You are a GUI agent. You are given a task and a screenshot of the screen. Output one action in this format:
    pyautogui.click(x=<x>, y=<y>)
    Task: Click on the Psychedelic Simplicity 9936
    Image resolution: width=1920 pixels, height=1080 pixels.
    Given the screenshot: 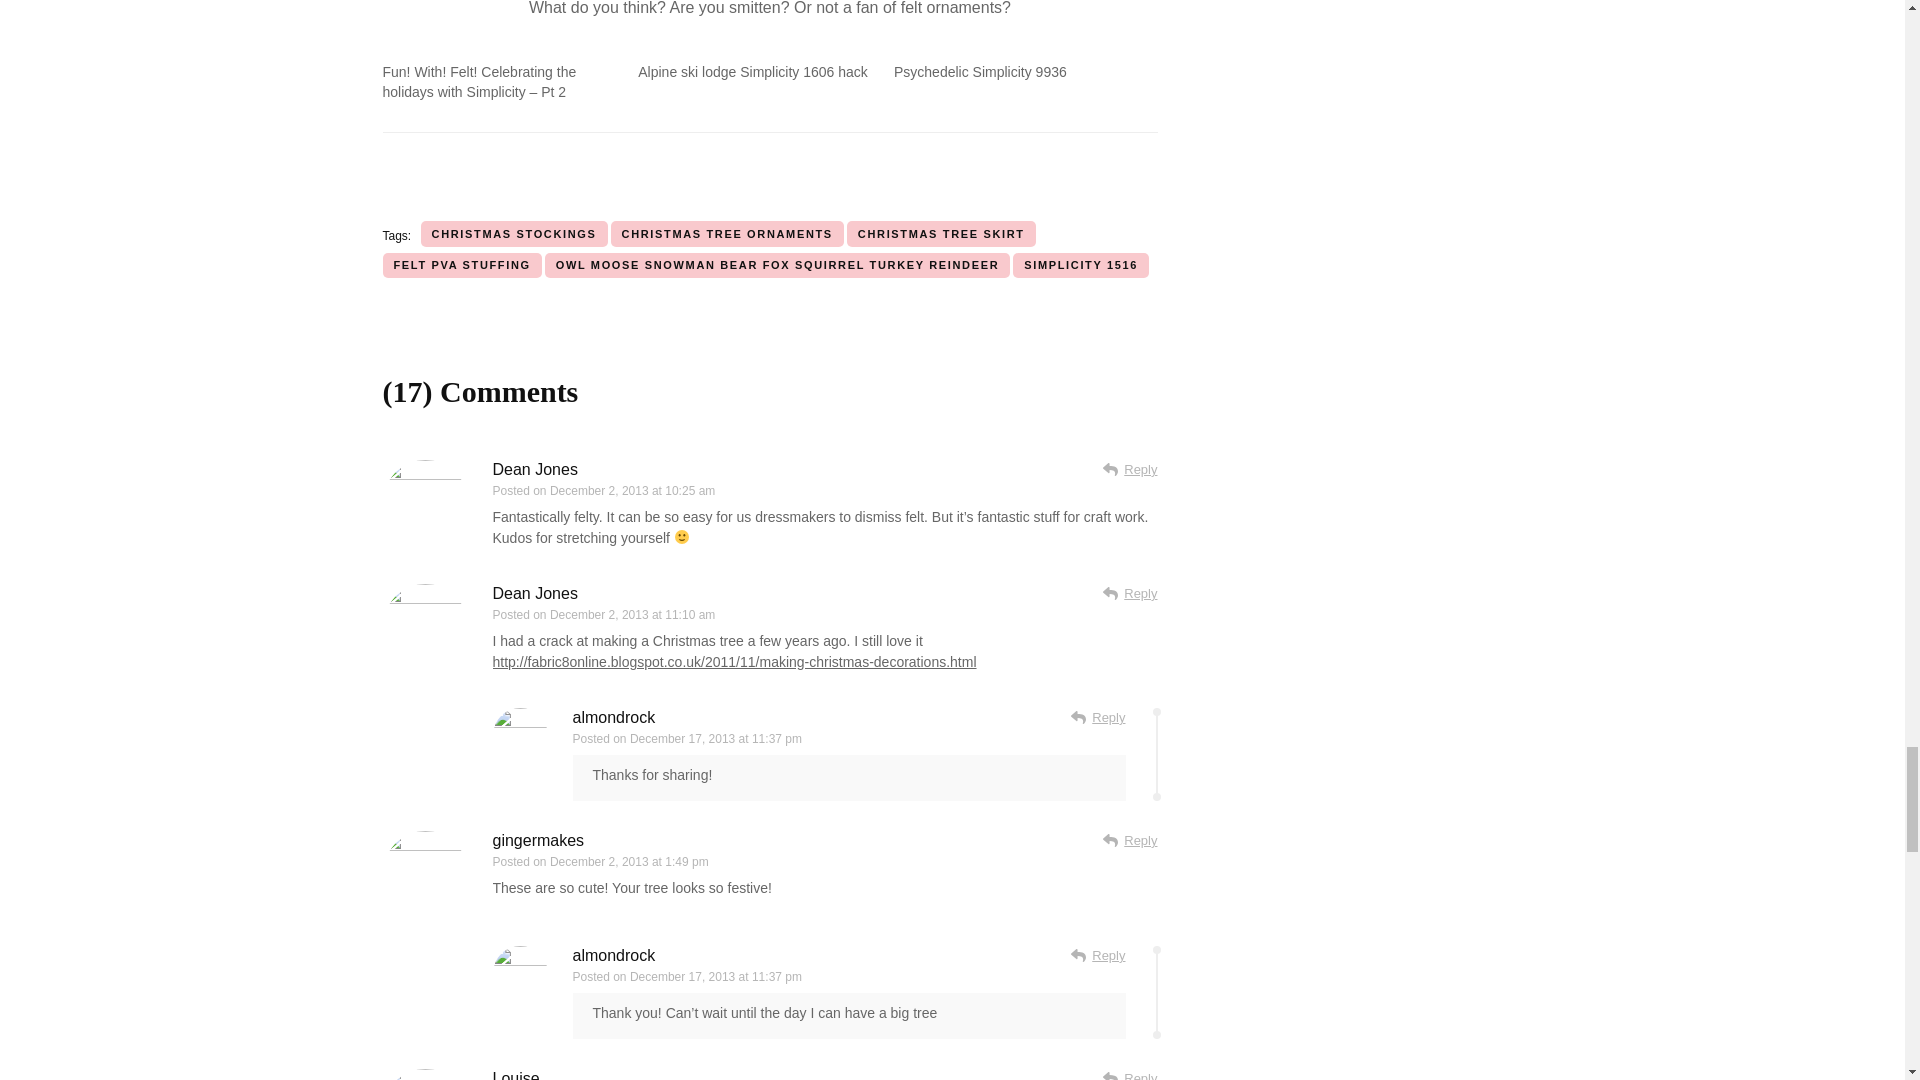 What is the action you would take?
    pyautogui.click(x=980, y=71)
    